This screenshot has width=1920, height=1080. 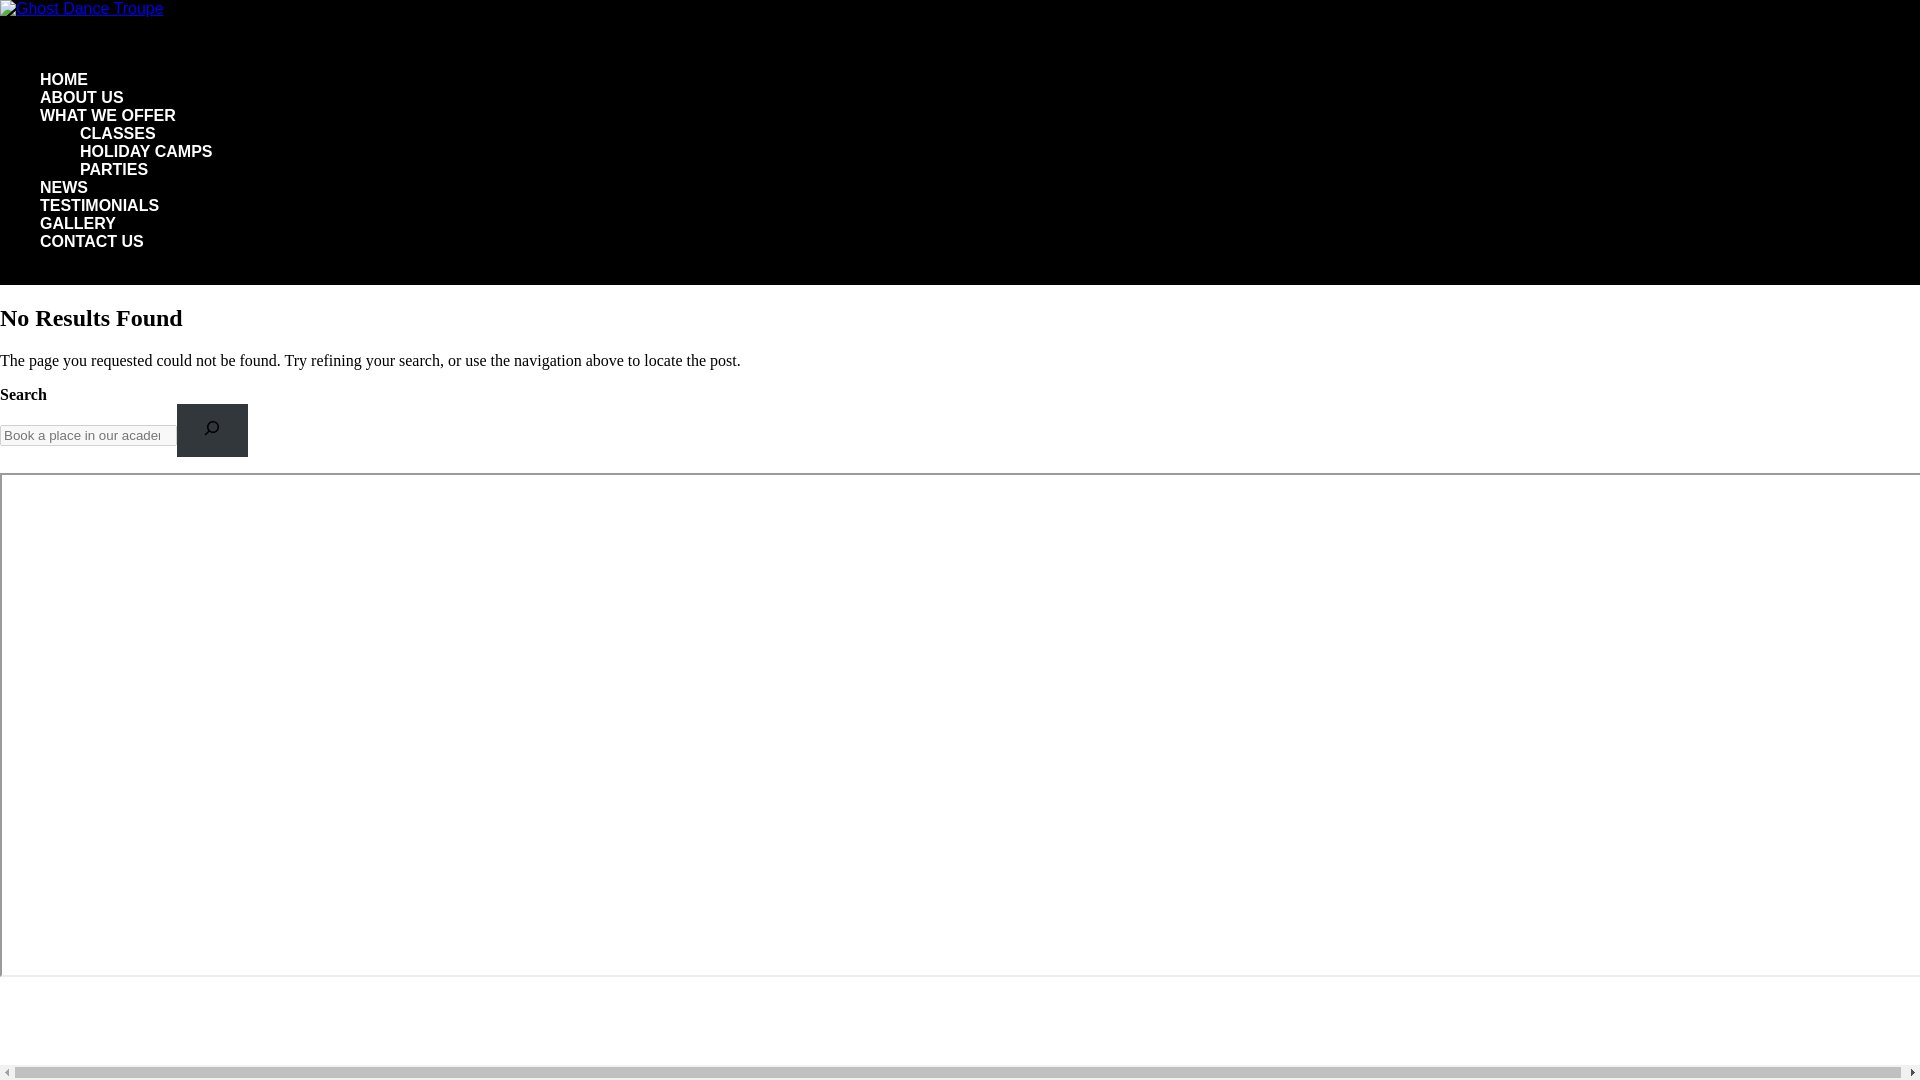 I want to click on TESTIMONIALS, so click(x=100, y=223).